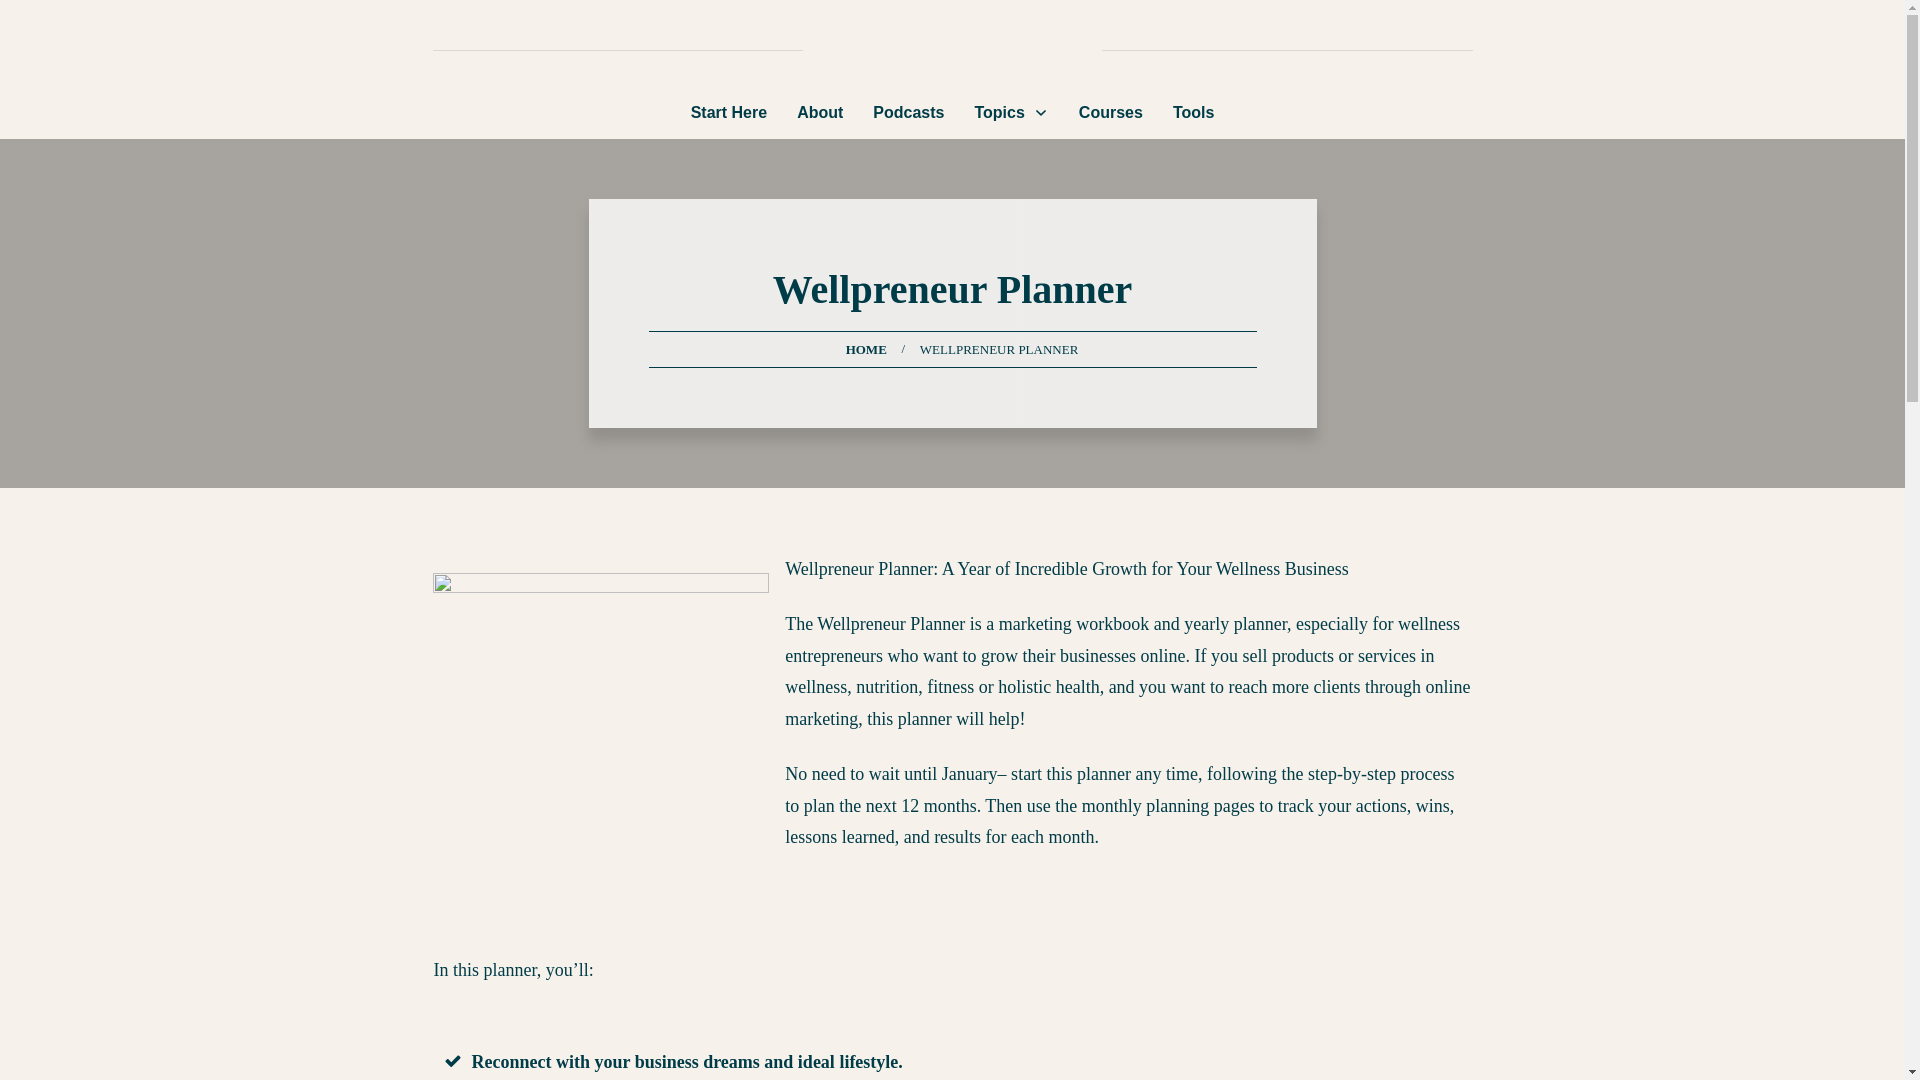 This screenshot has width=1920, height=1080. What do you see at coordinates (908, 112) in the screenshot?
I see `Podcasts` at bounding box center [908, 112].